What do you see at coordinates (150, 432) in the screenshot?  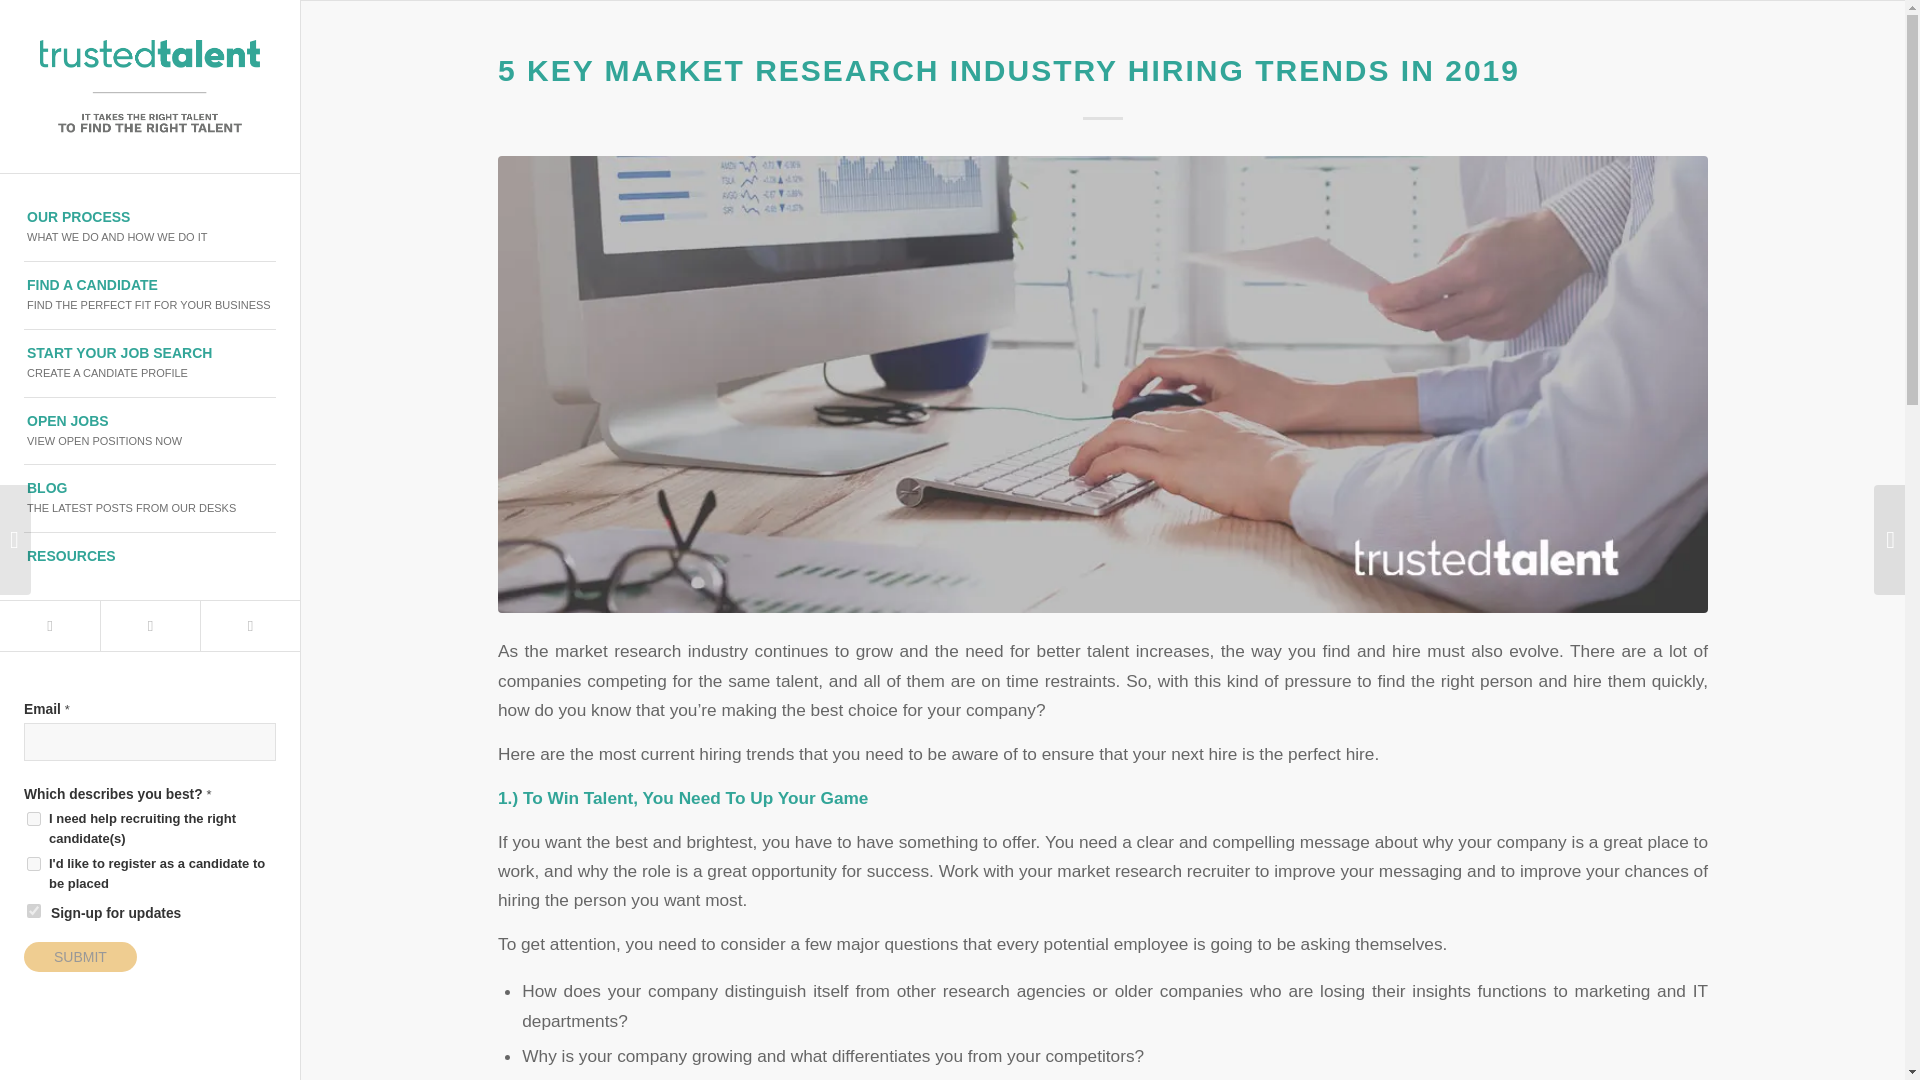 I see `5 KEY MARKET RESEARCH INDUSTRY HIRING TRENDS IN 2019` at bounding box center [150, 432].